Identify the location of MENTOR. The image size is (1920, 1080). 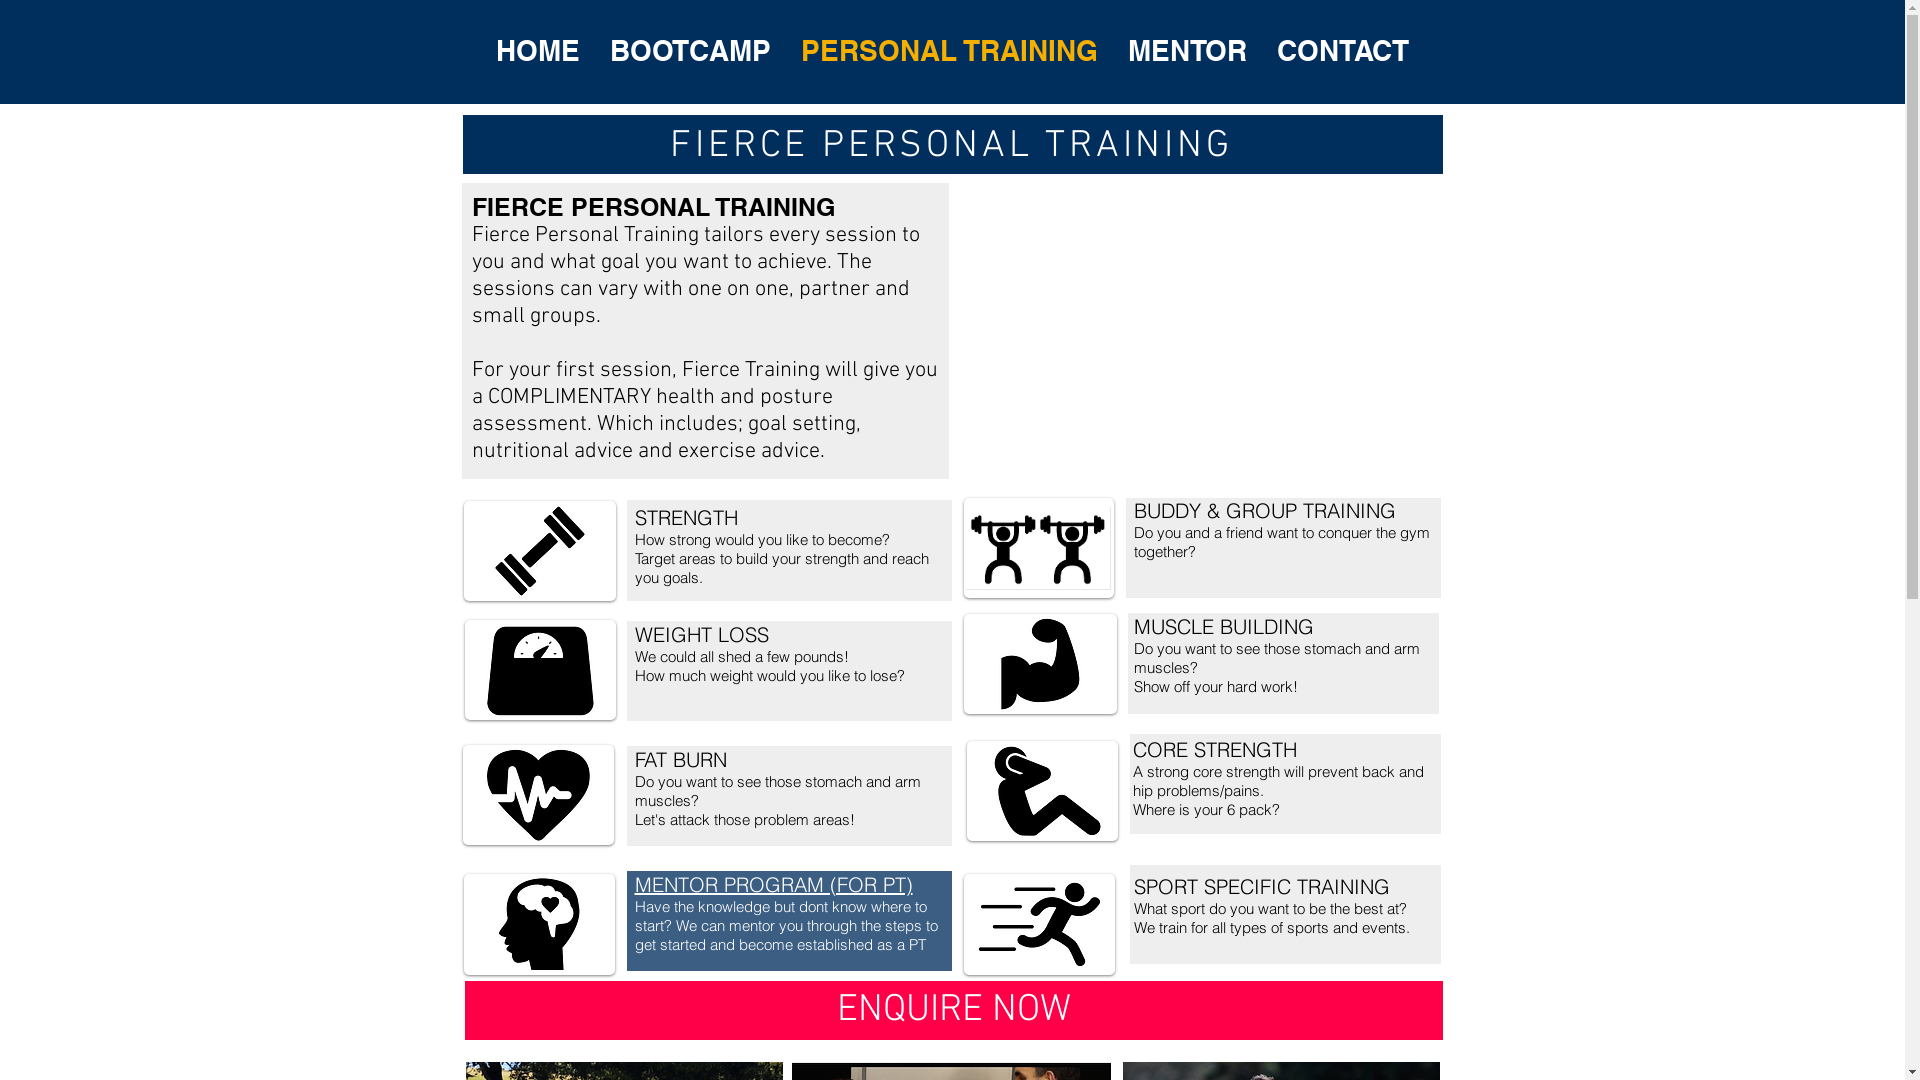
(1186, 51).